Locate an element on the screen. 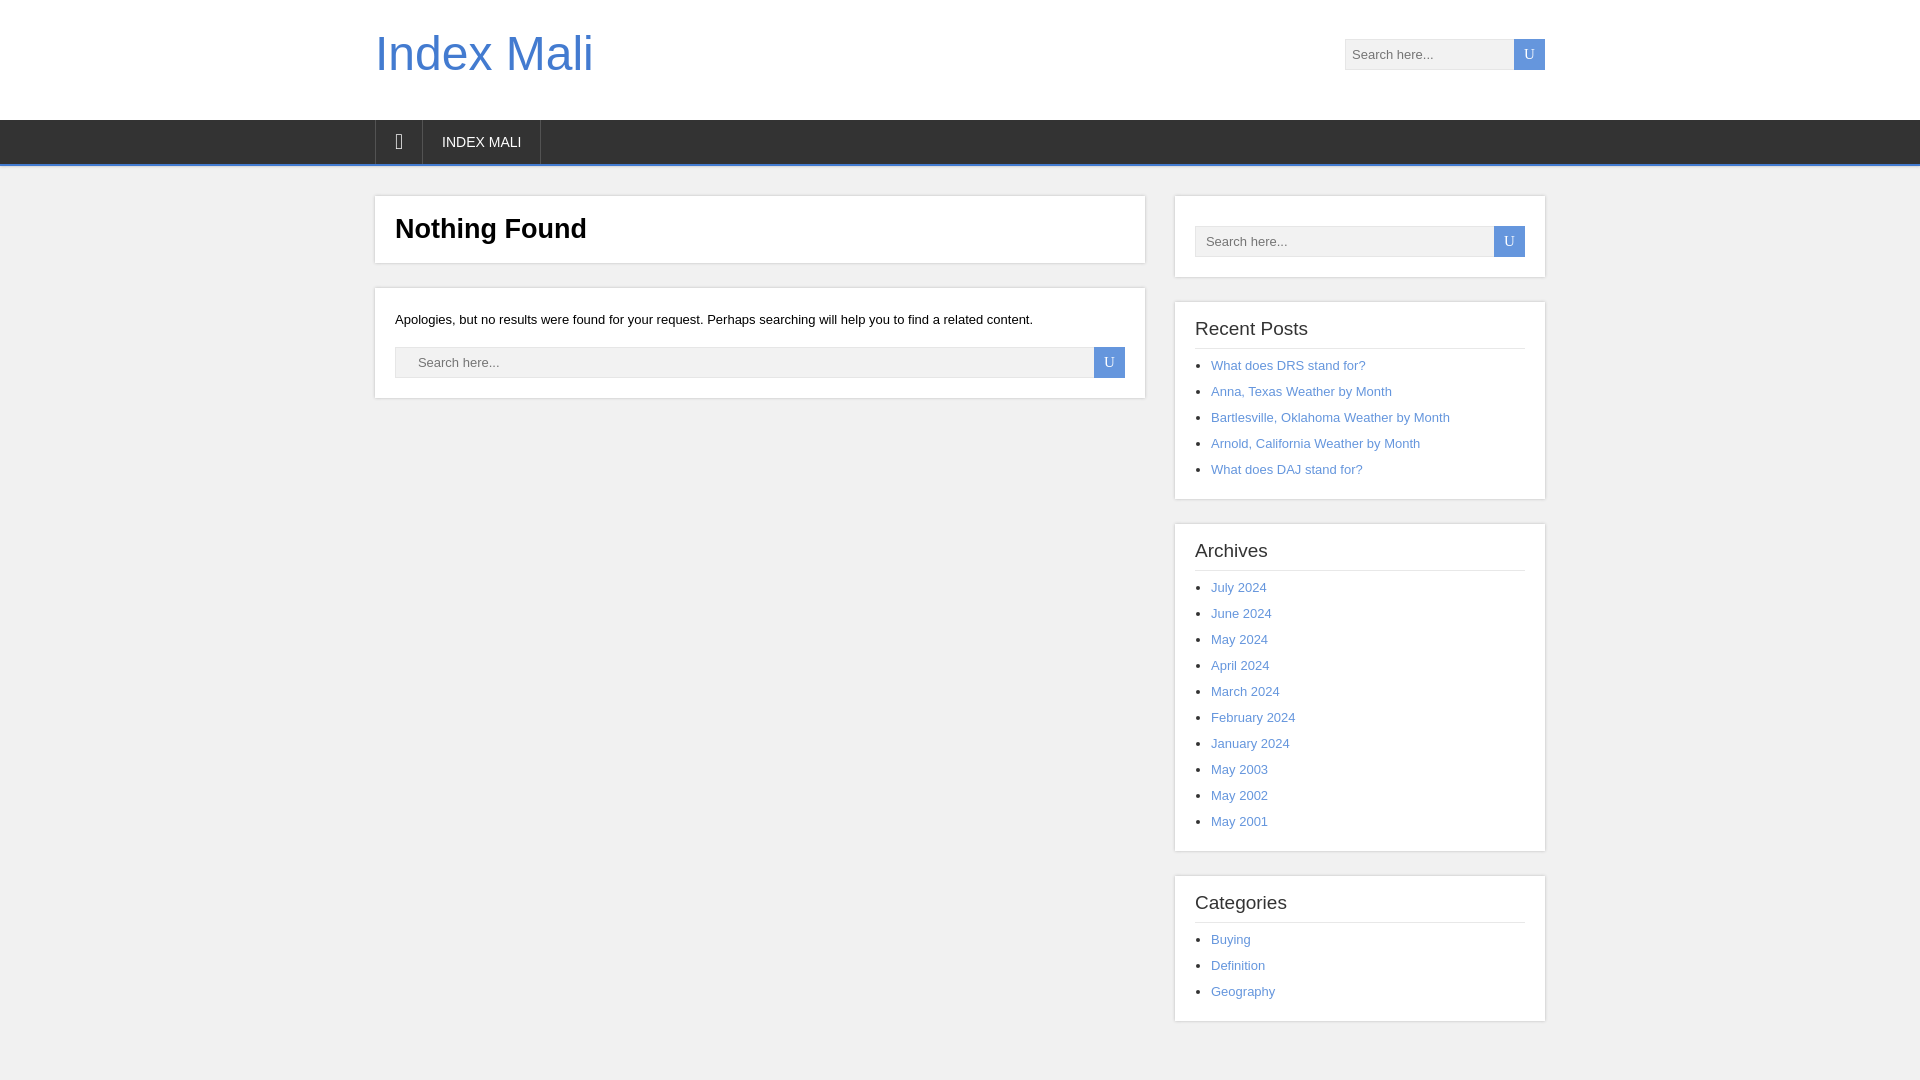 The width and height of the screenshot is (1920, 1080). May 2003 is located at coordinates (1239, 769).